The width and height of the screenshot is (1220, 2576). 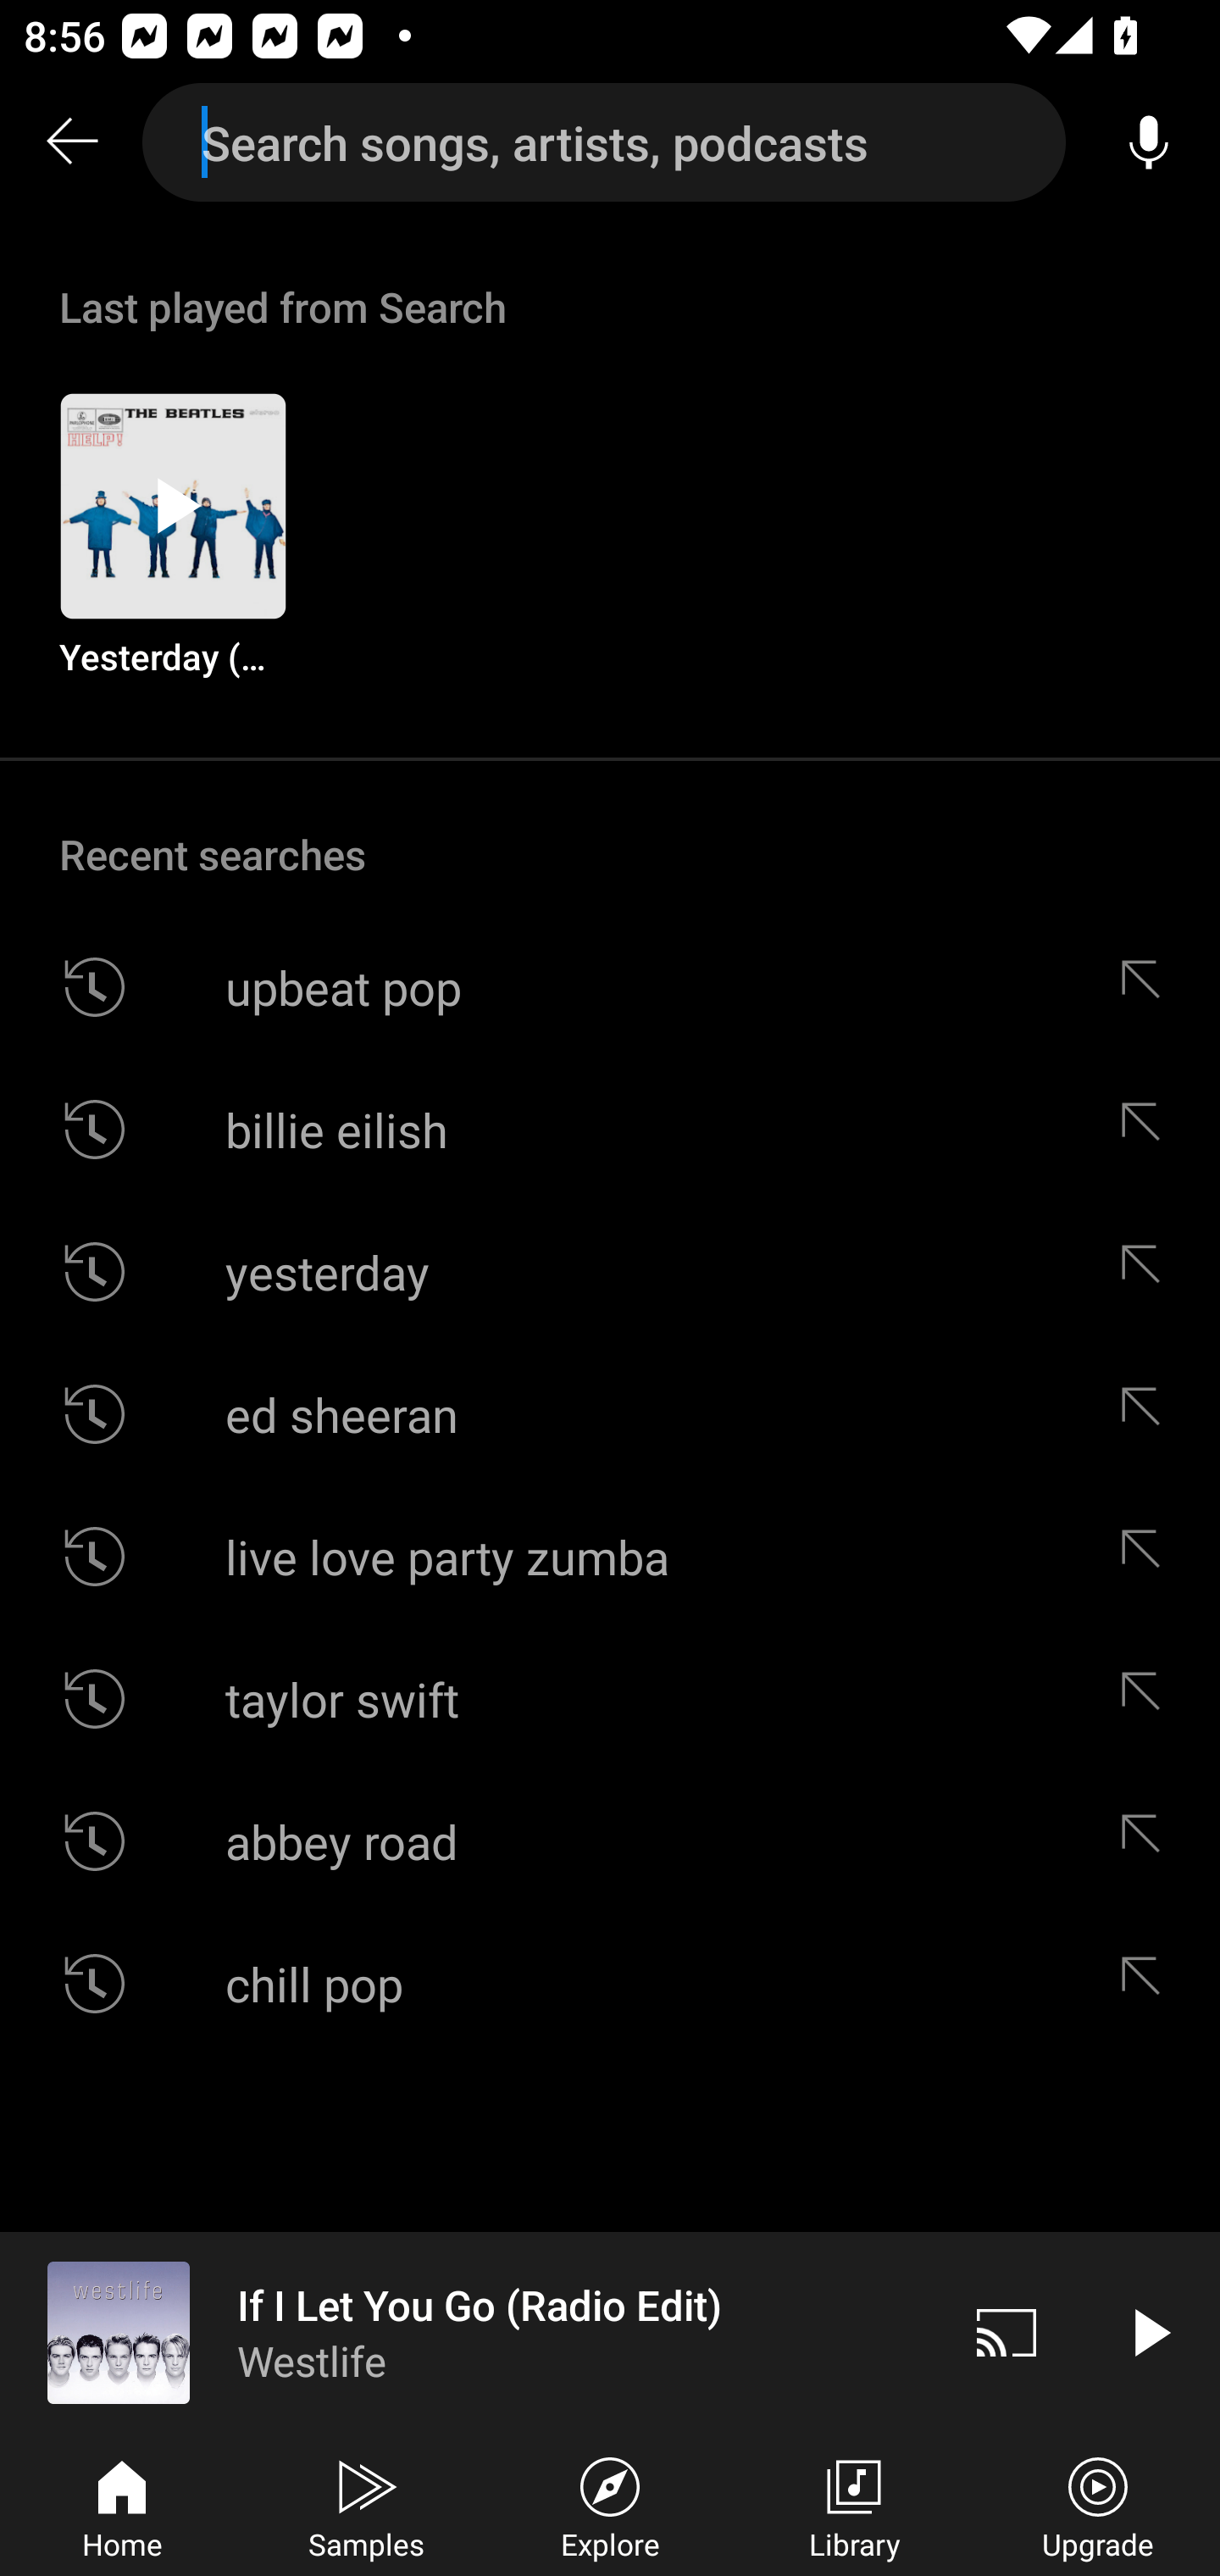 I want to click on Edit suggestion live love party zumba, so click(x=1148, y=1557).